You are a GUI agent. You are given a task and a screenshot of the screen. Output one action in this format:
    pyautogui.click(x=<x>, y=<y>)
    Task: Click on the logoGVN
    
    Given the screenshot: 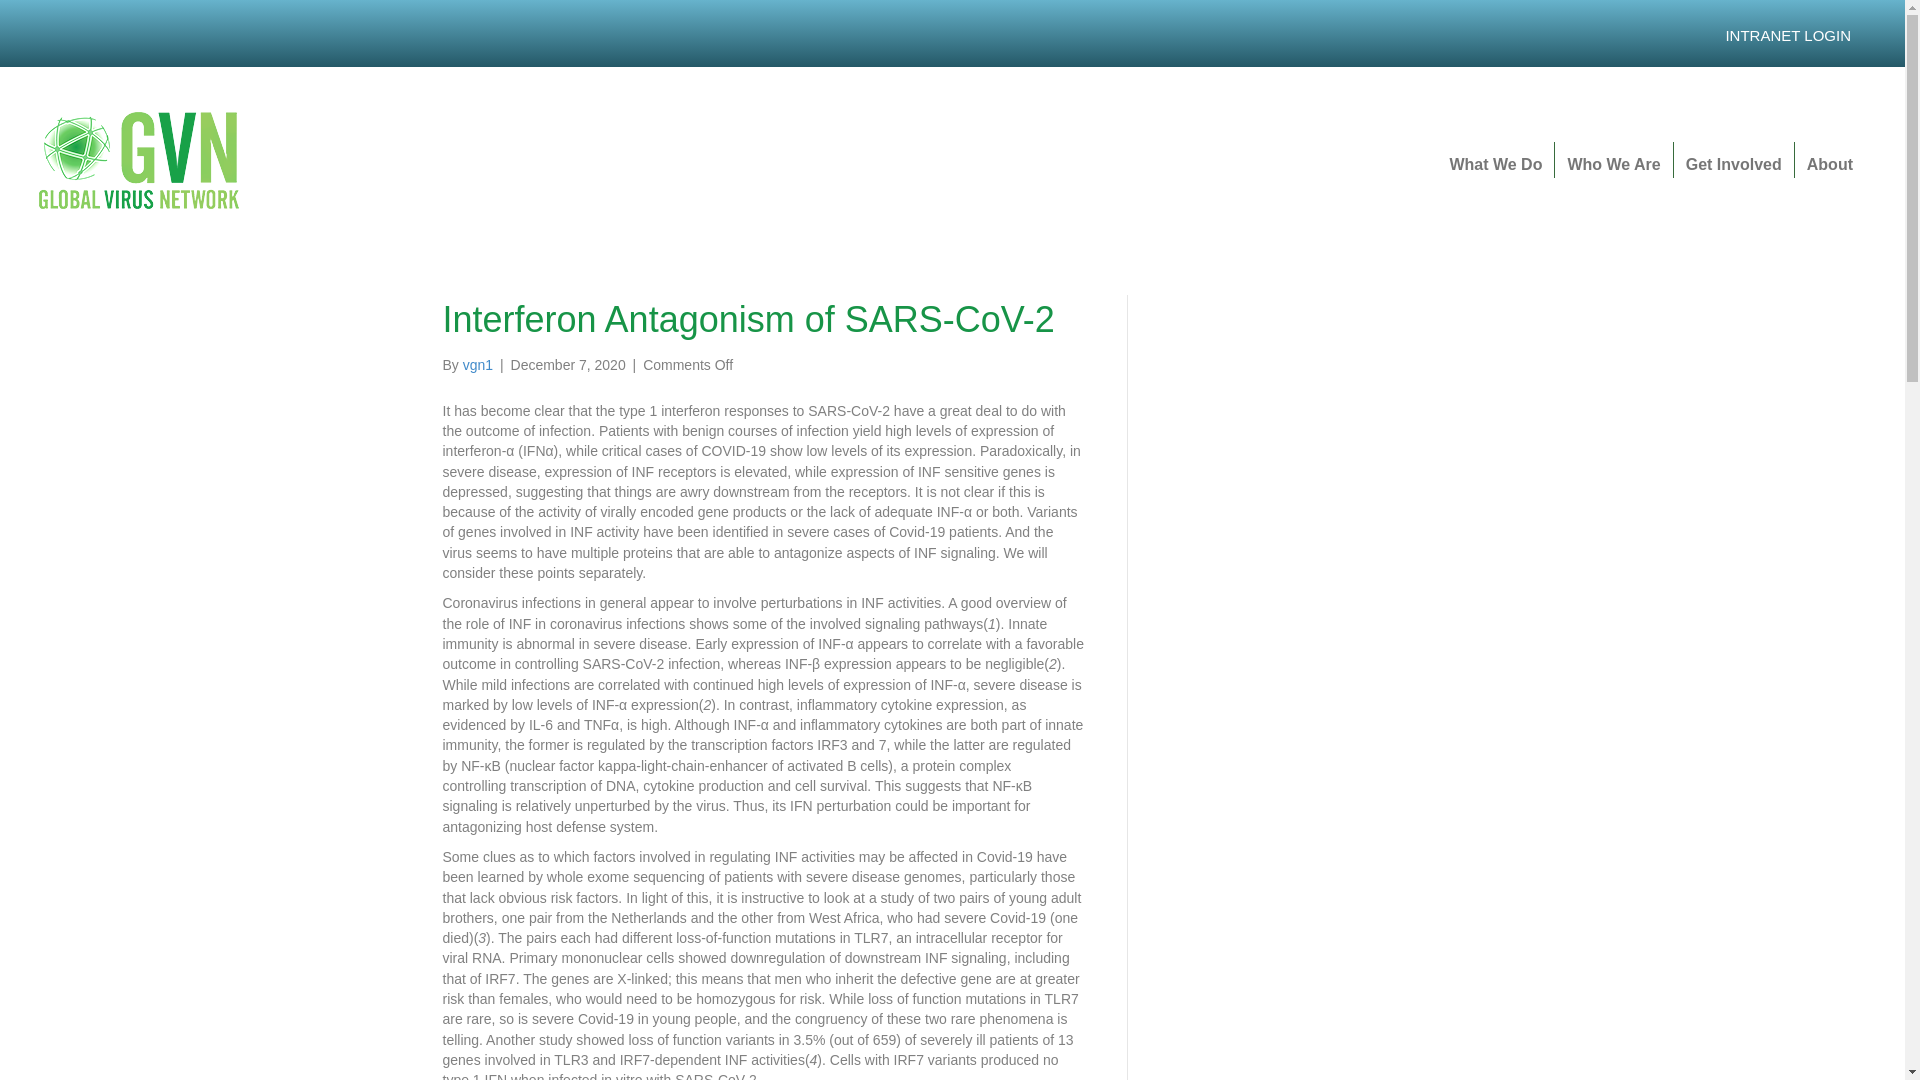 What is the action you would take?
    pyautogui.click(x=140, y=160)
    